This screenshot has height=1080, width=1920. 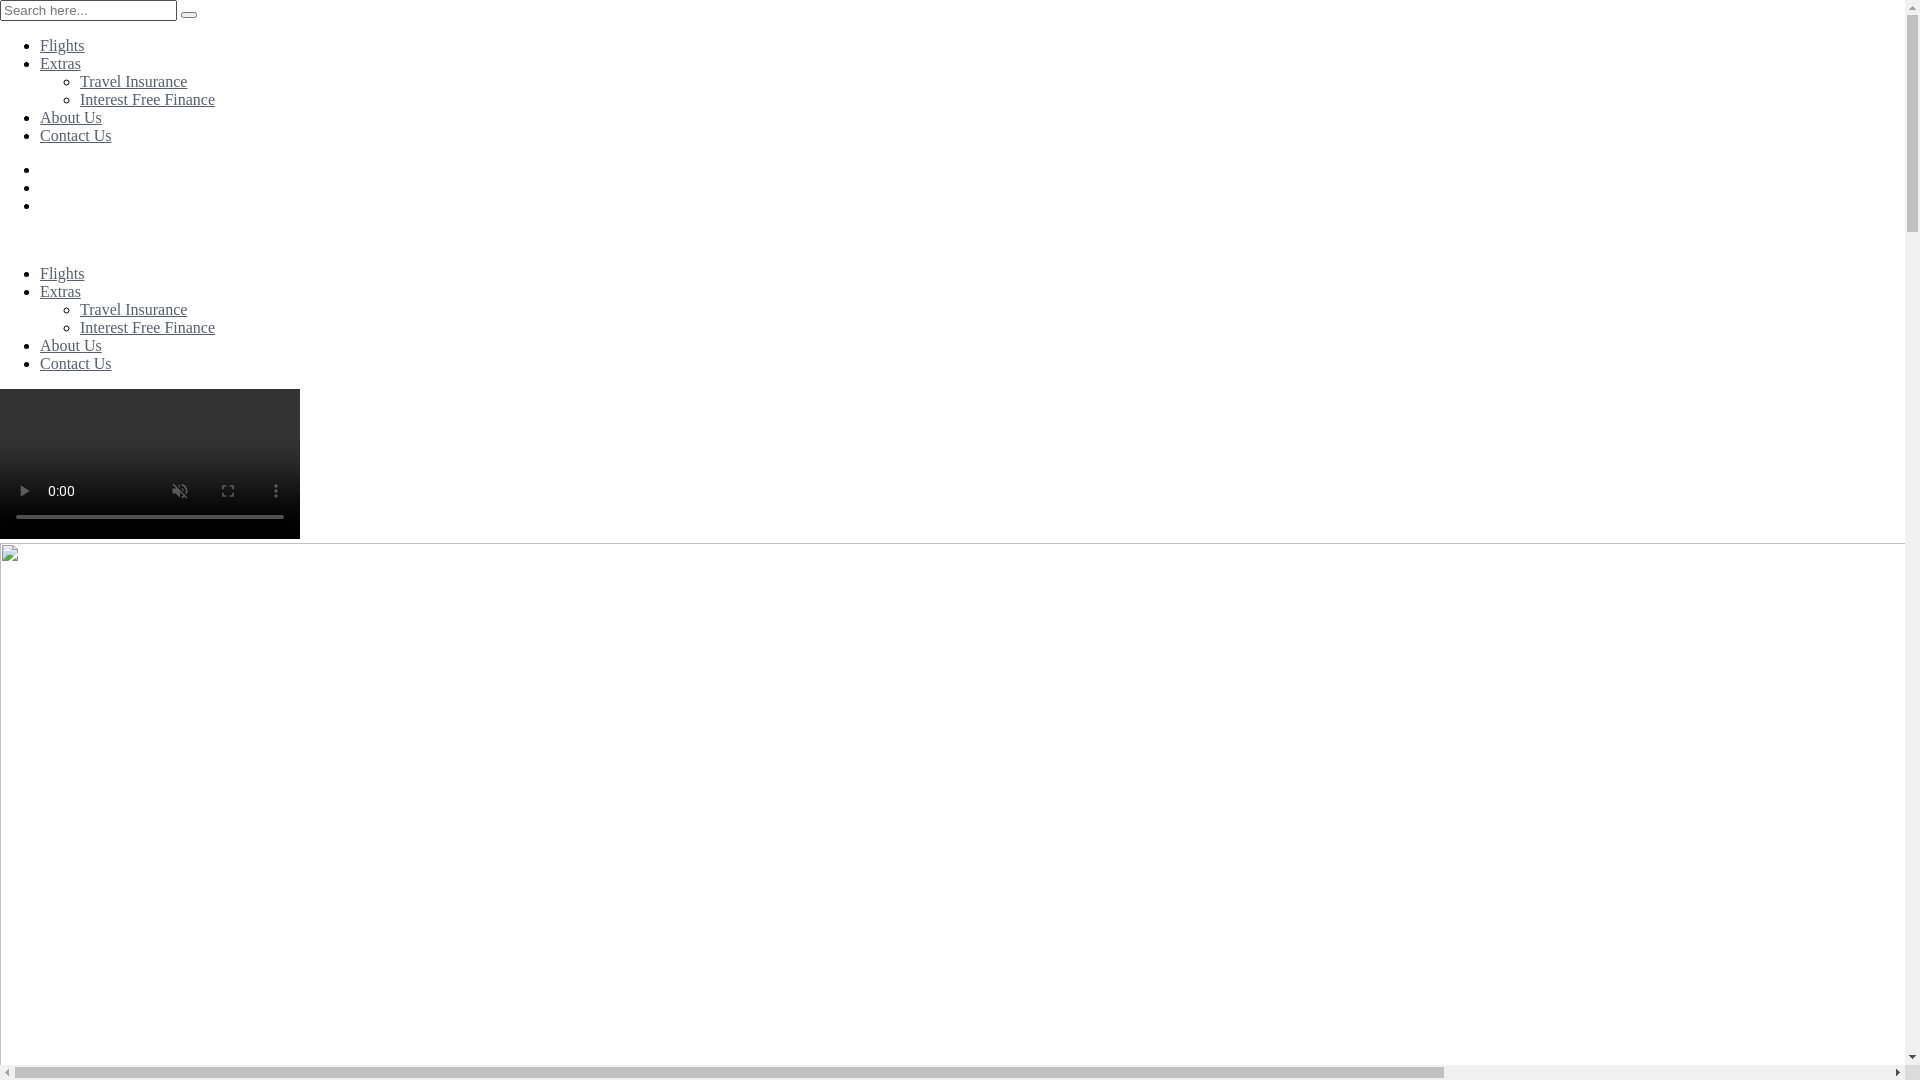 I want to click on Interest Free Finance, so click(x=148, y=328).